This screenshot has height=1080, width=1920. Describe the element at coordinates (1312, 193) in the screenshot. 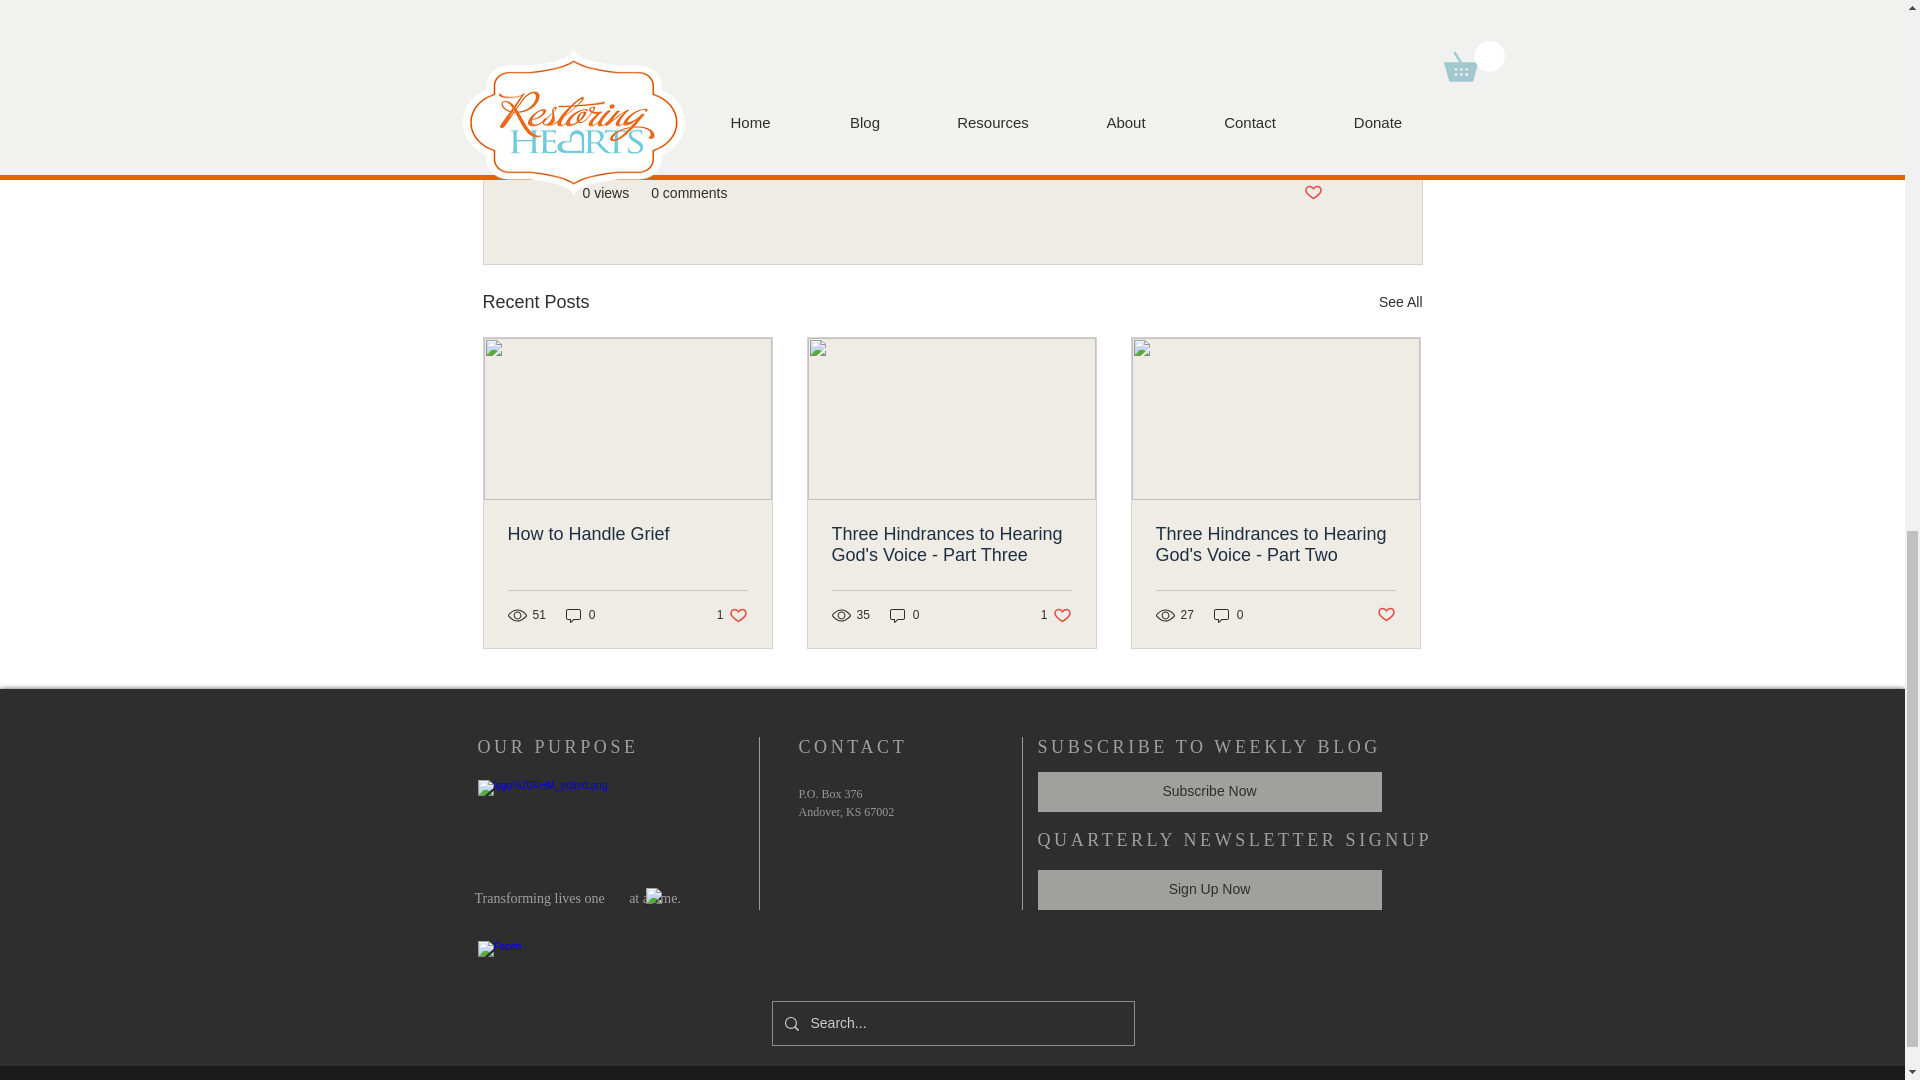

I see `See All` at that location.